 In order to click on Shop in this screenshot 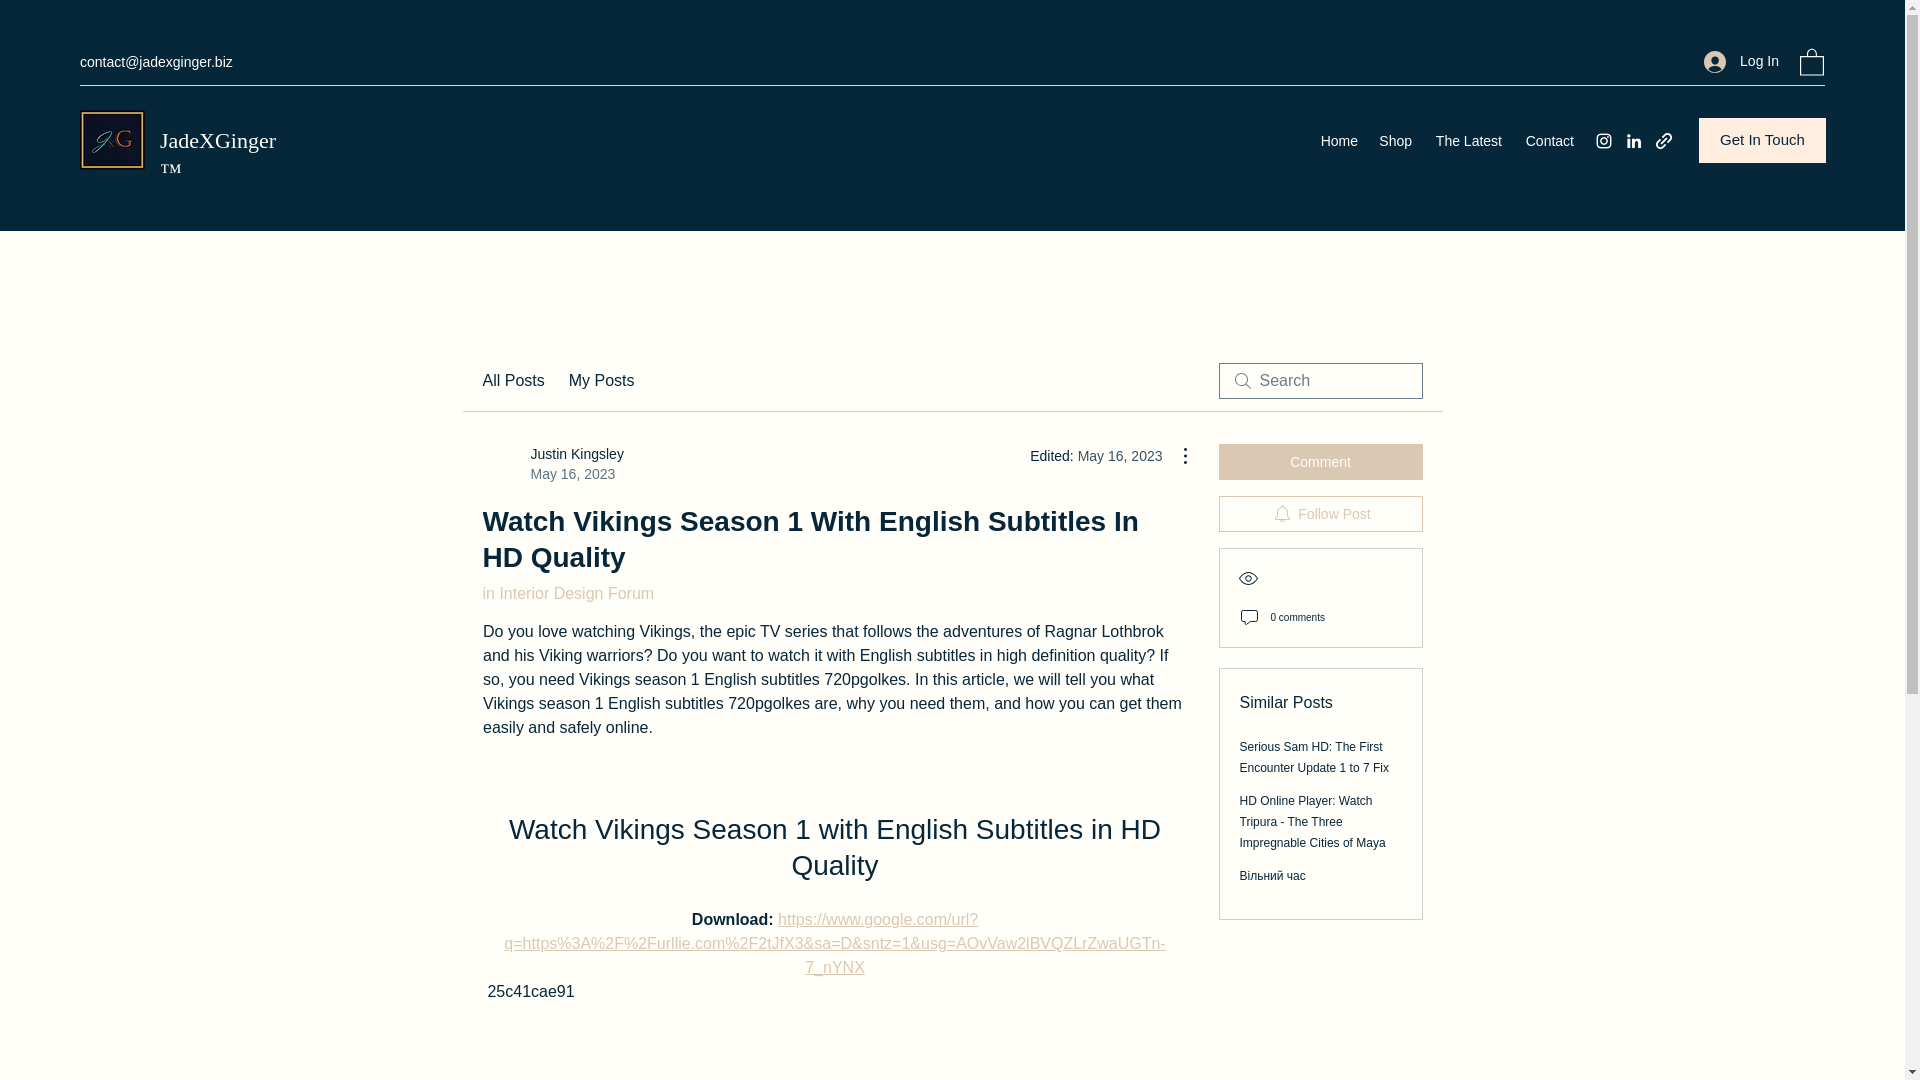, I will do `click(1394, 140)`.